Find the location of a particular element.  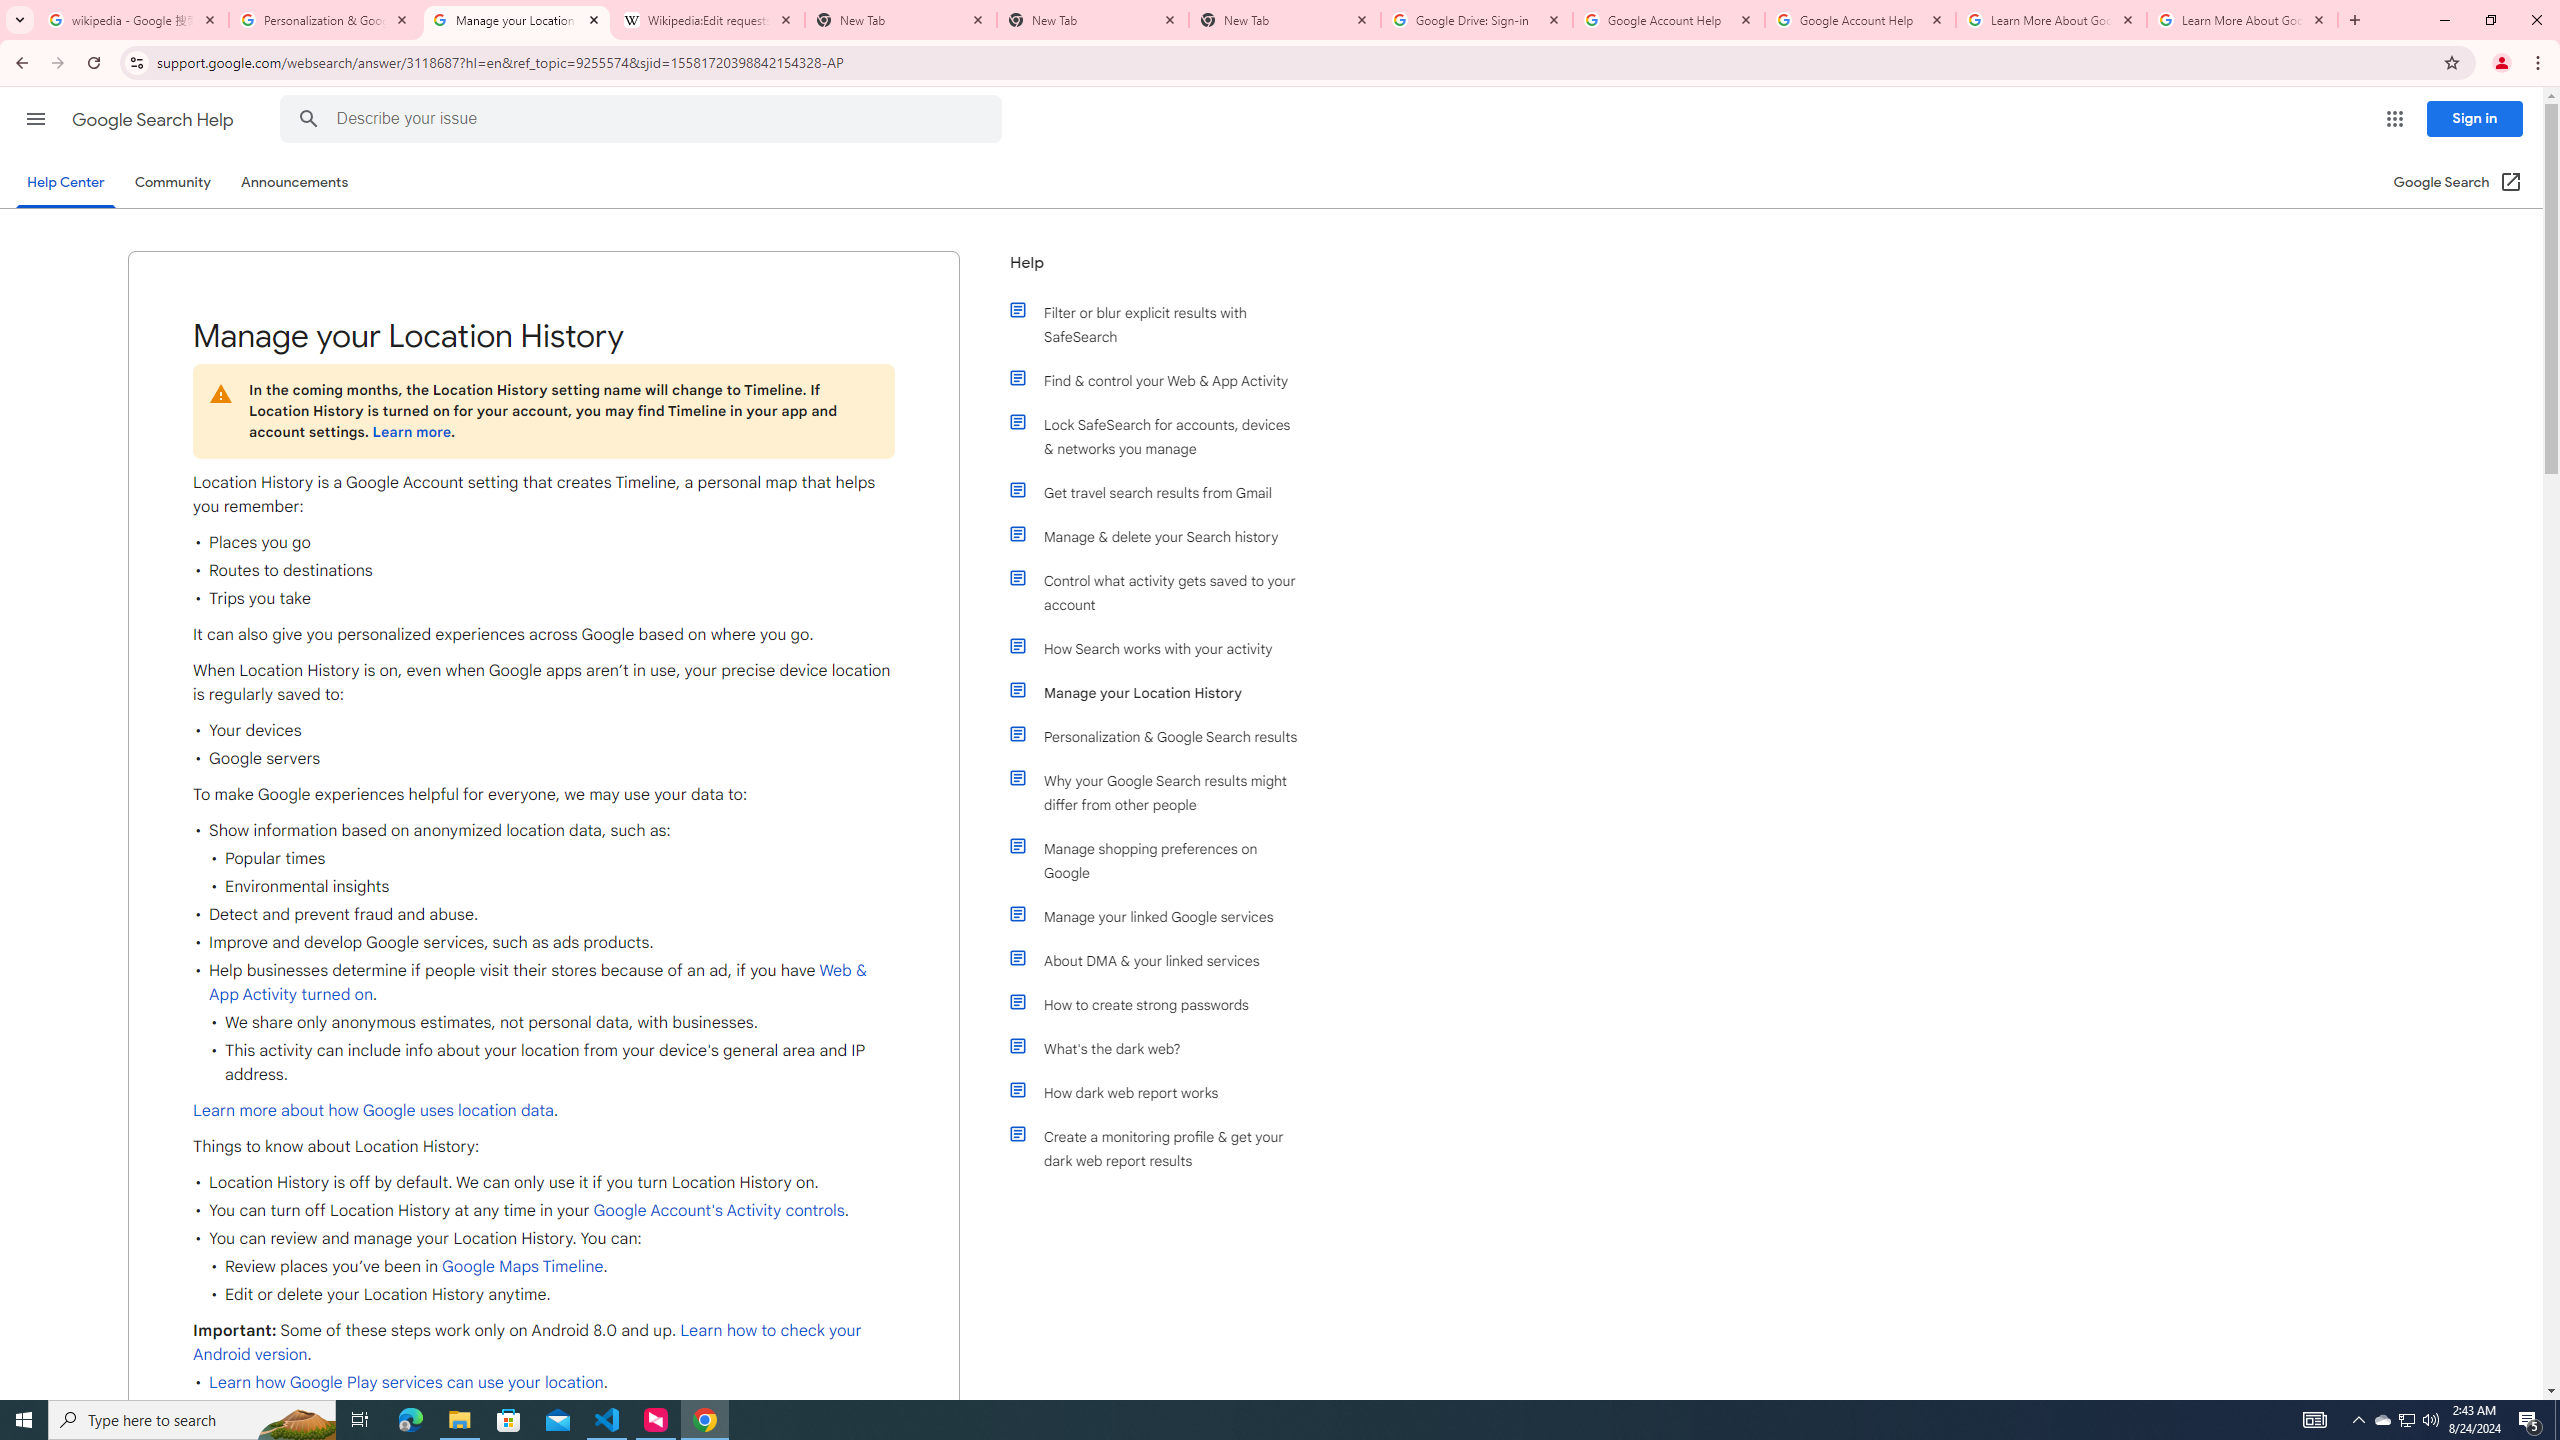

What's the dark web? is located at coordinates (1163, 1048).